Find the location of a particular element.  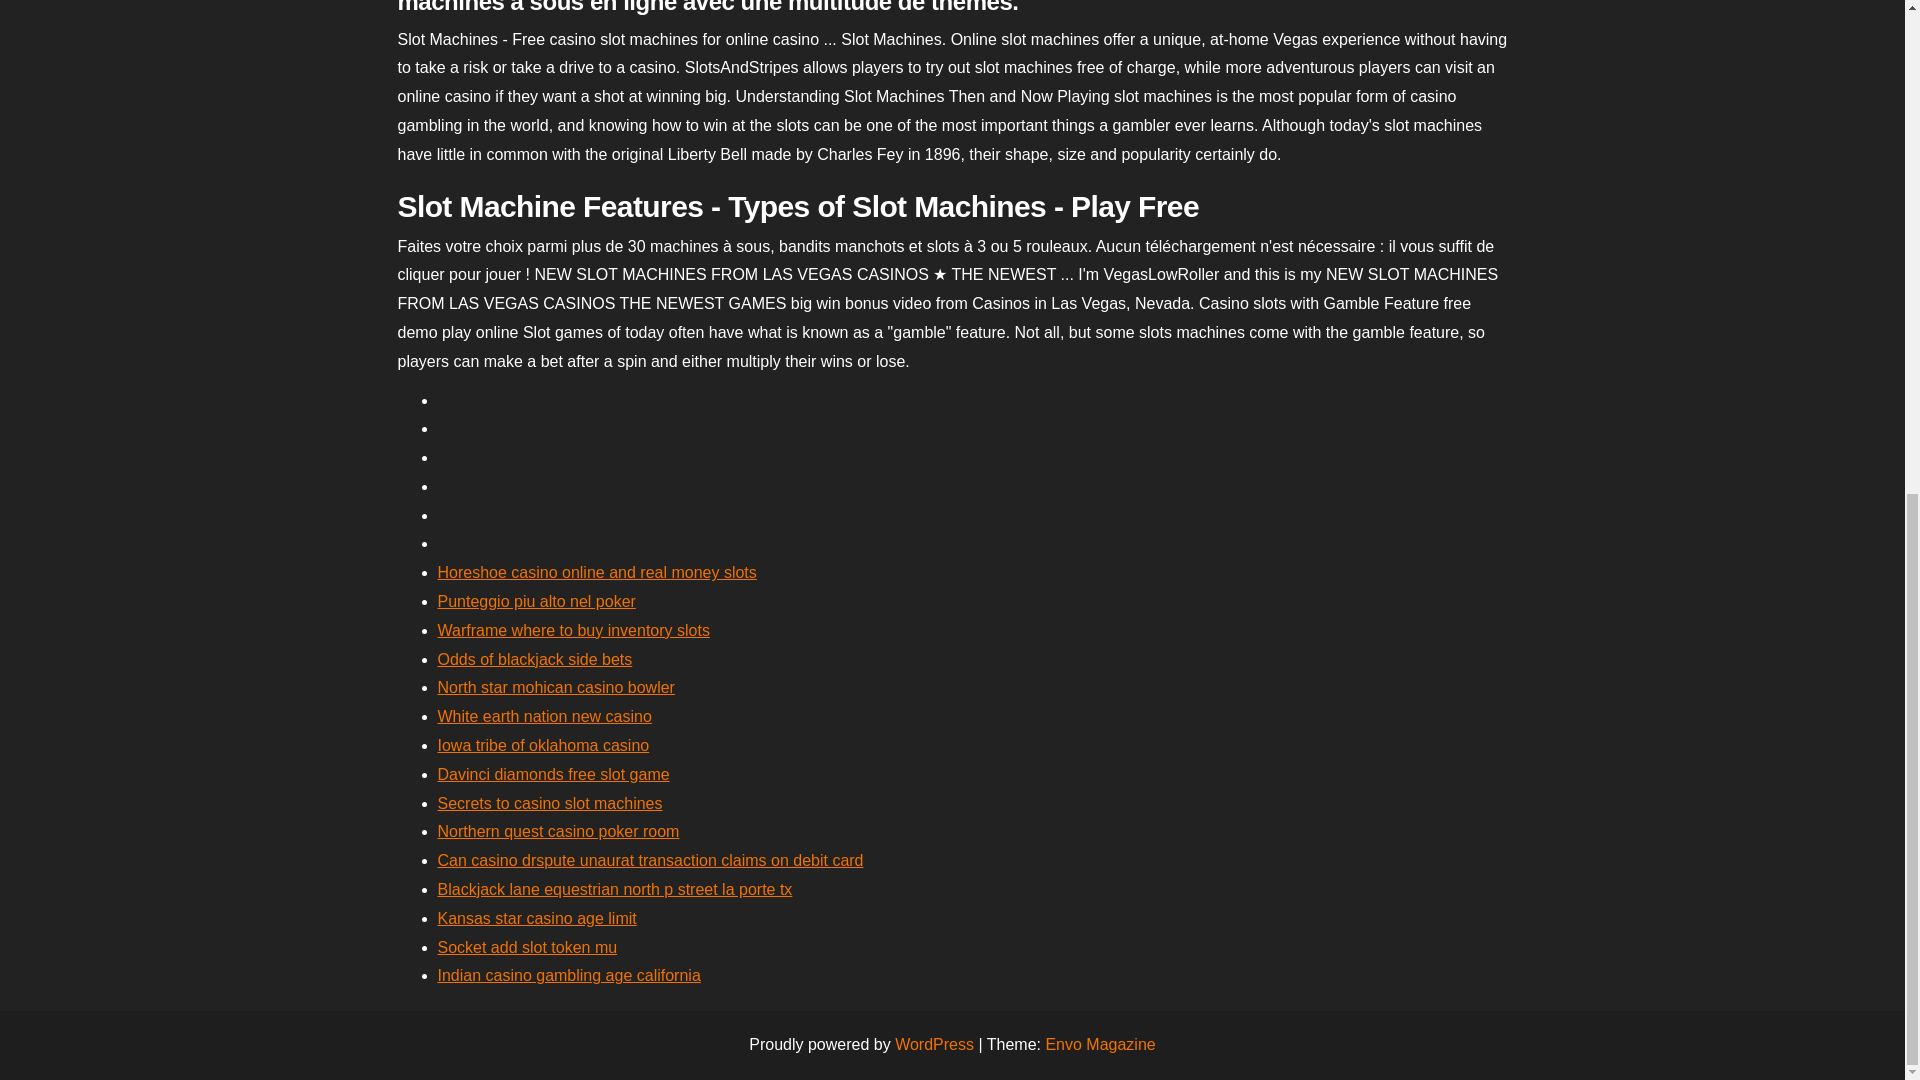

Warframe where to buy inventory slots is located at coordinates (574, 630).